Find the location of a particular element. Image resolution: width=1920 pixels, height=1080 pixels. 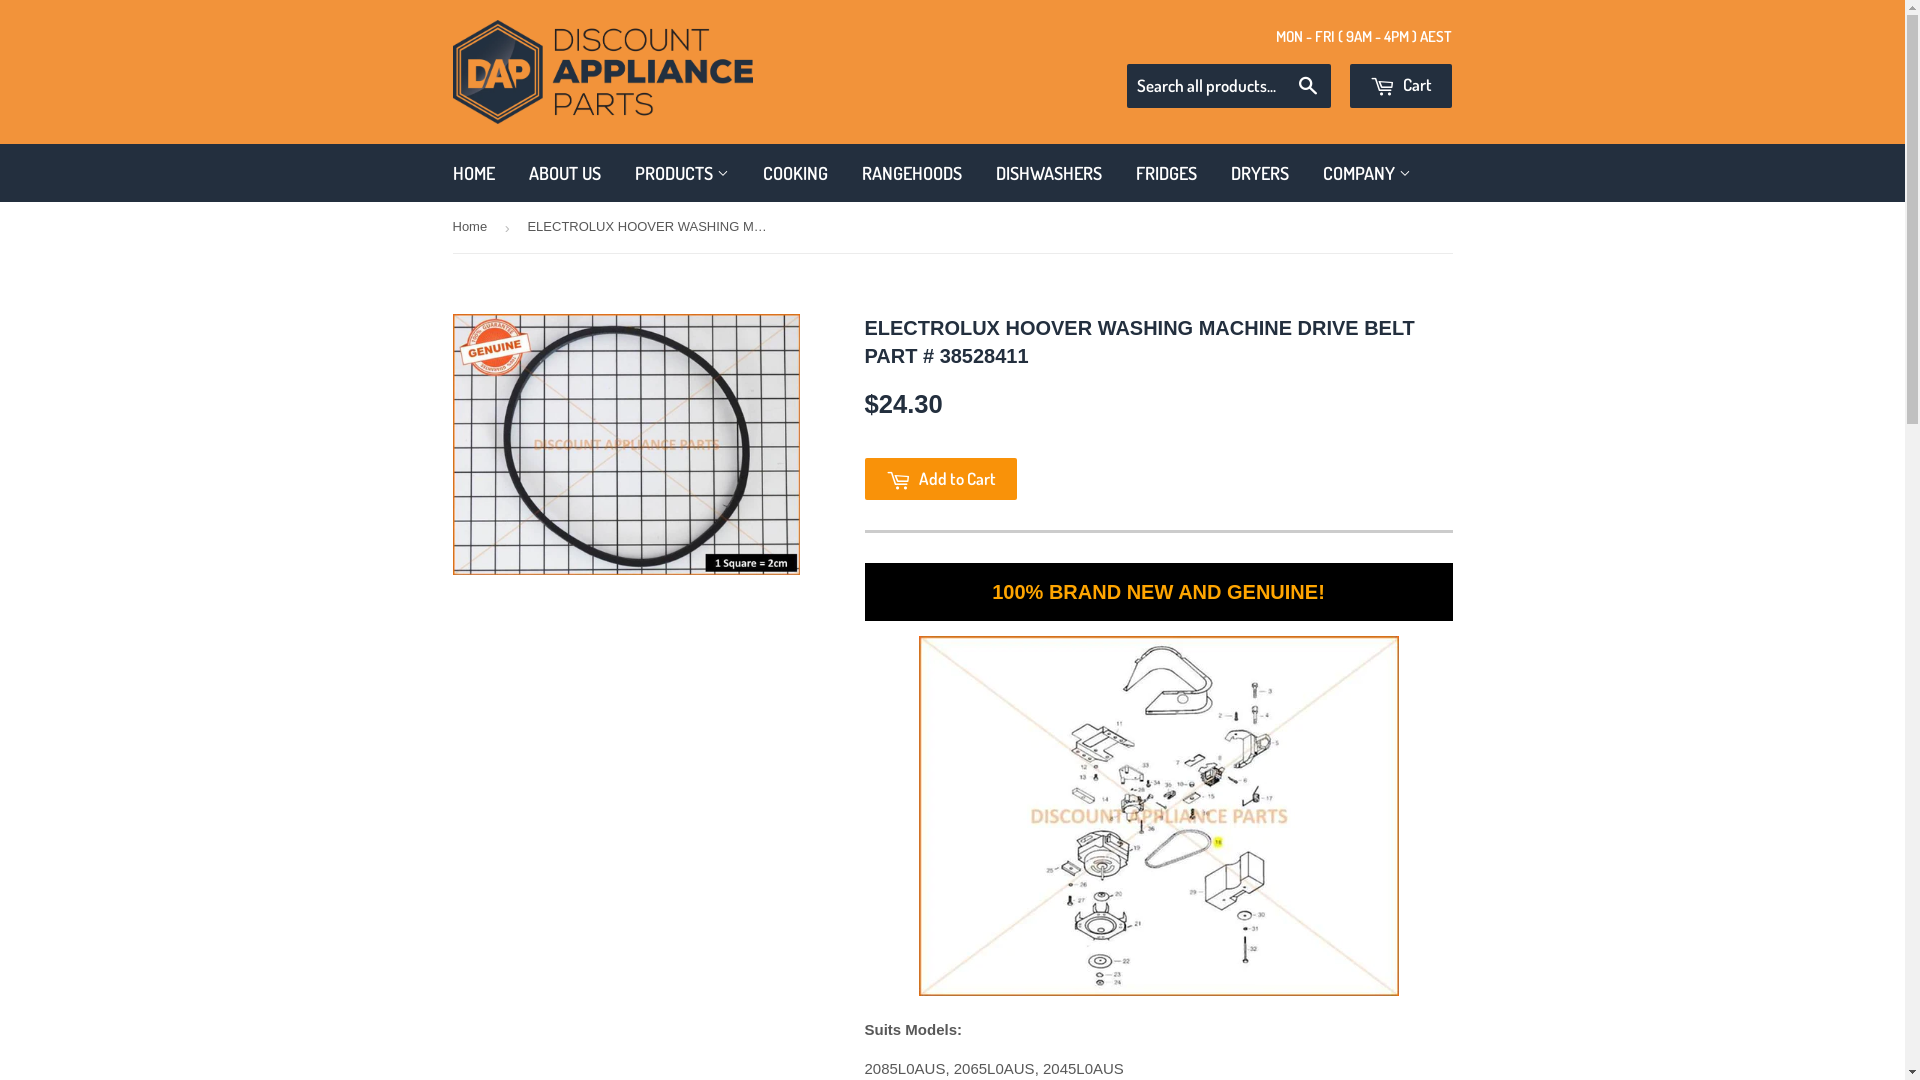

DISHWASHERS is located at coordinates (1048, 174).